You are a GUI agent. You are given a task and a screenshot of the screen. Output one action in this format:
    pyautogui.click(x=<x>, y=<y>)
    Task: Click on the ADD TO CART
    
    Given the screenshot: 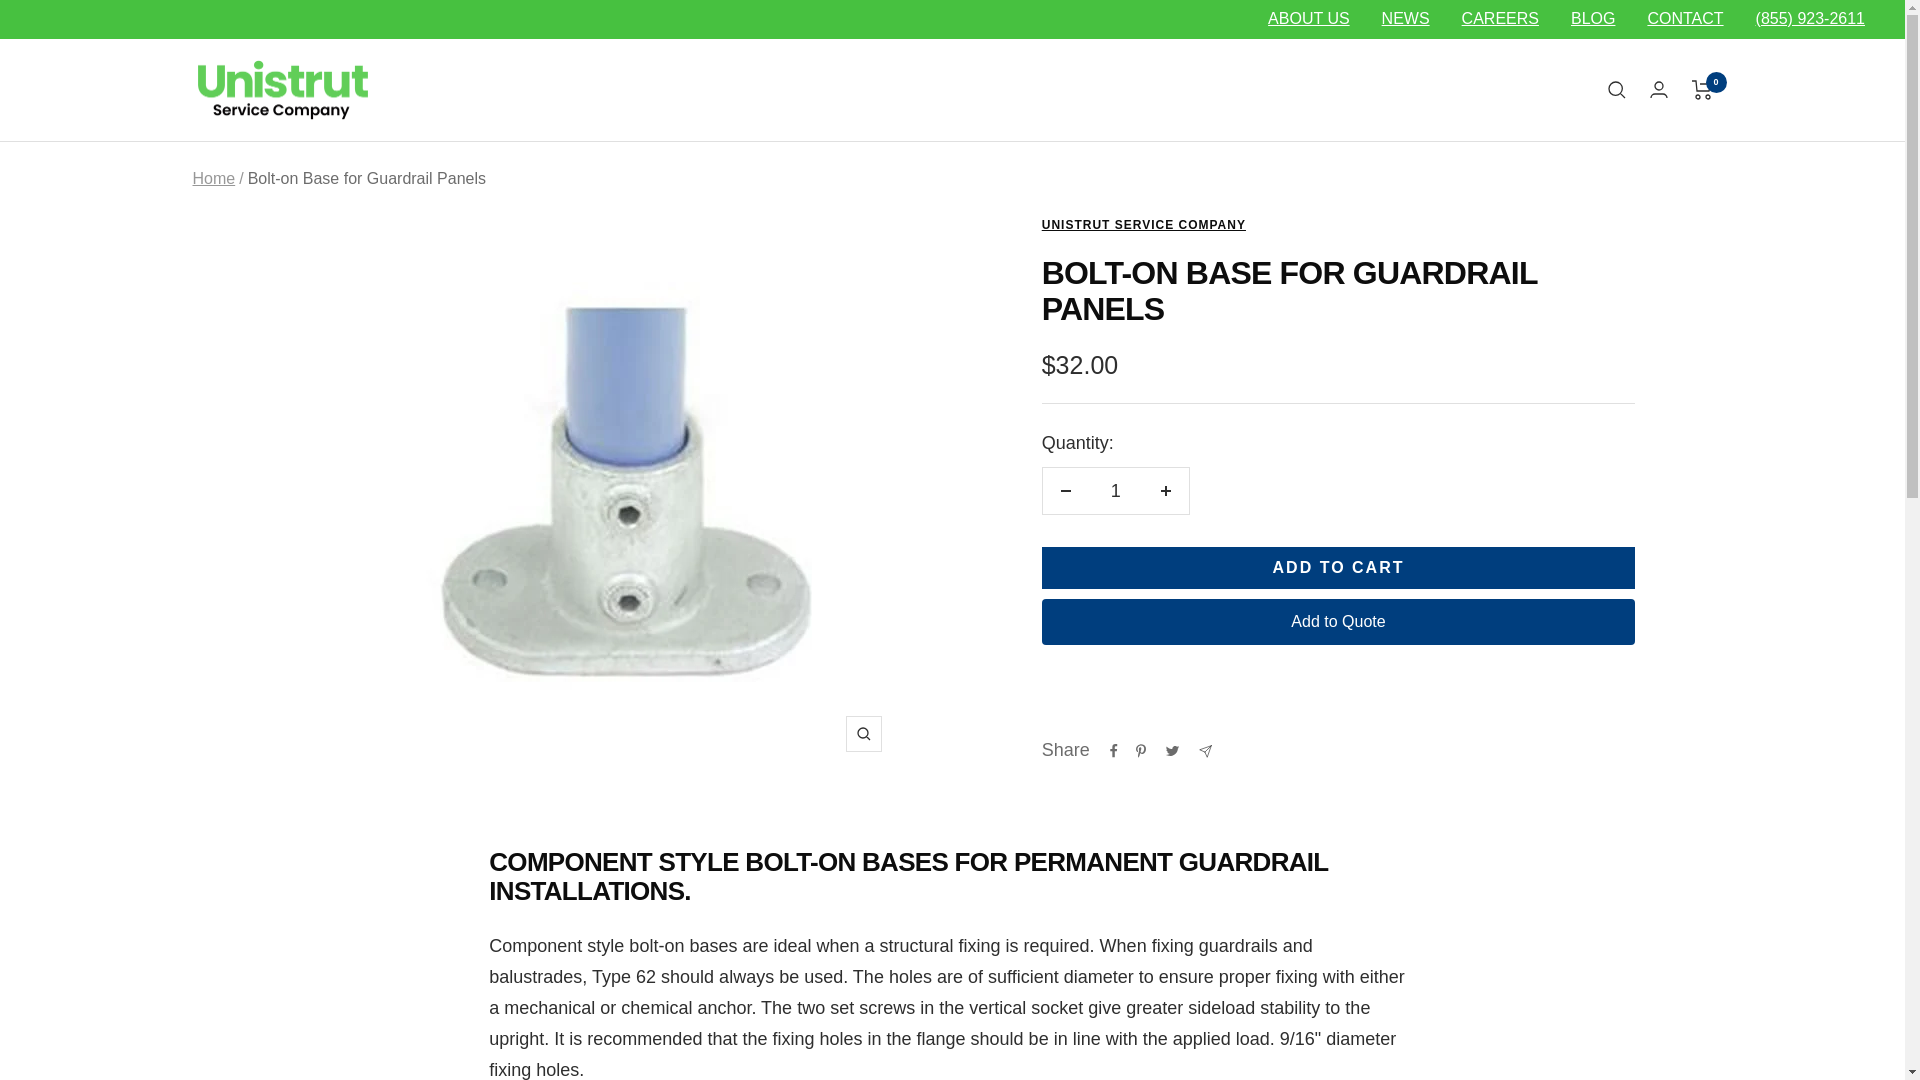 What is the action you would take?
    pyautogui.click(x=1338, y=567)
    